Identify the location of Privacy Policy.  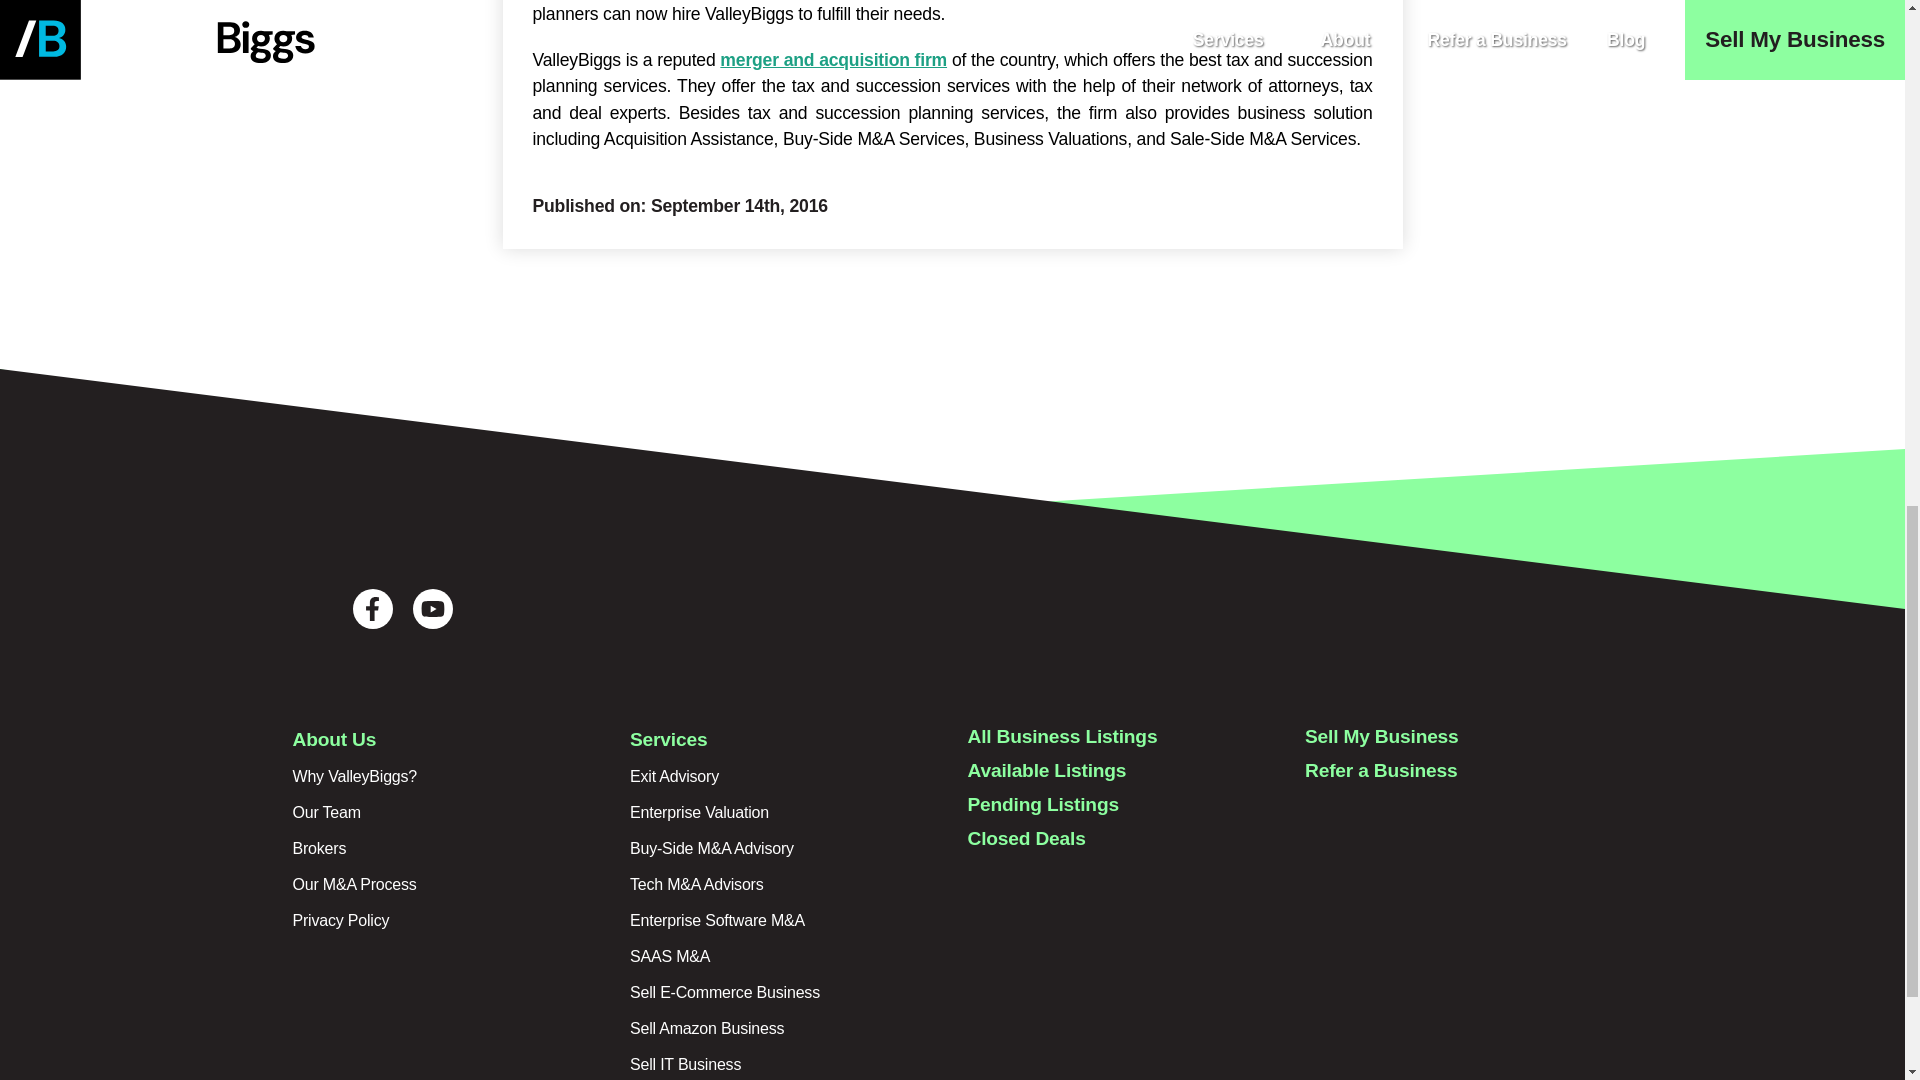
(340, 920).